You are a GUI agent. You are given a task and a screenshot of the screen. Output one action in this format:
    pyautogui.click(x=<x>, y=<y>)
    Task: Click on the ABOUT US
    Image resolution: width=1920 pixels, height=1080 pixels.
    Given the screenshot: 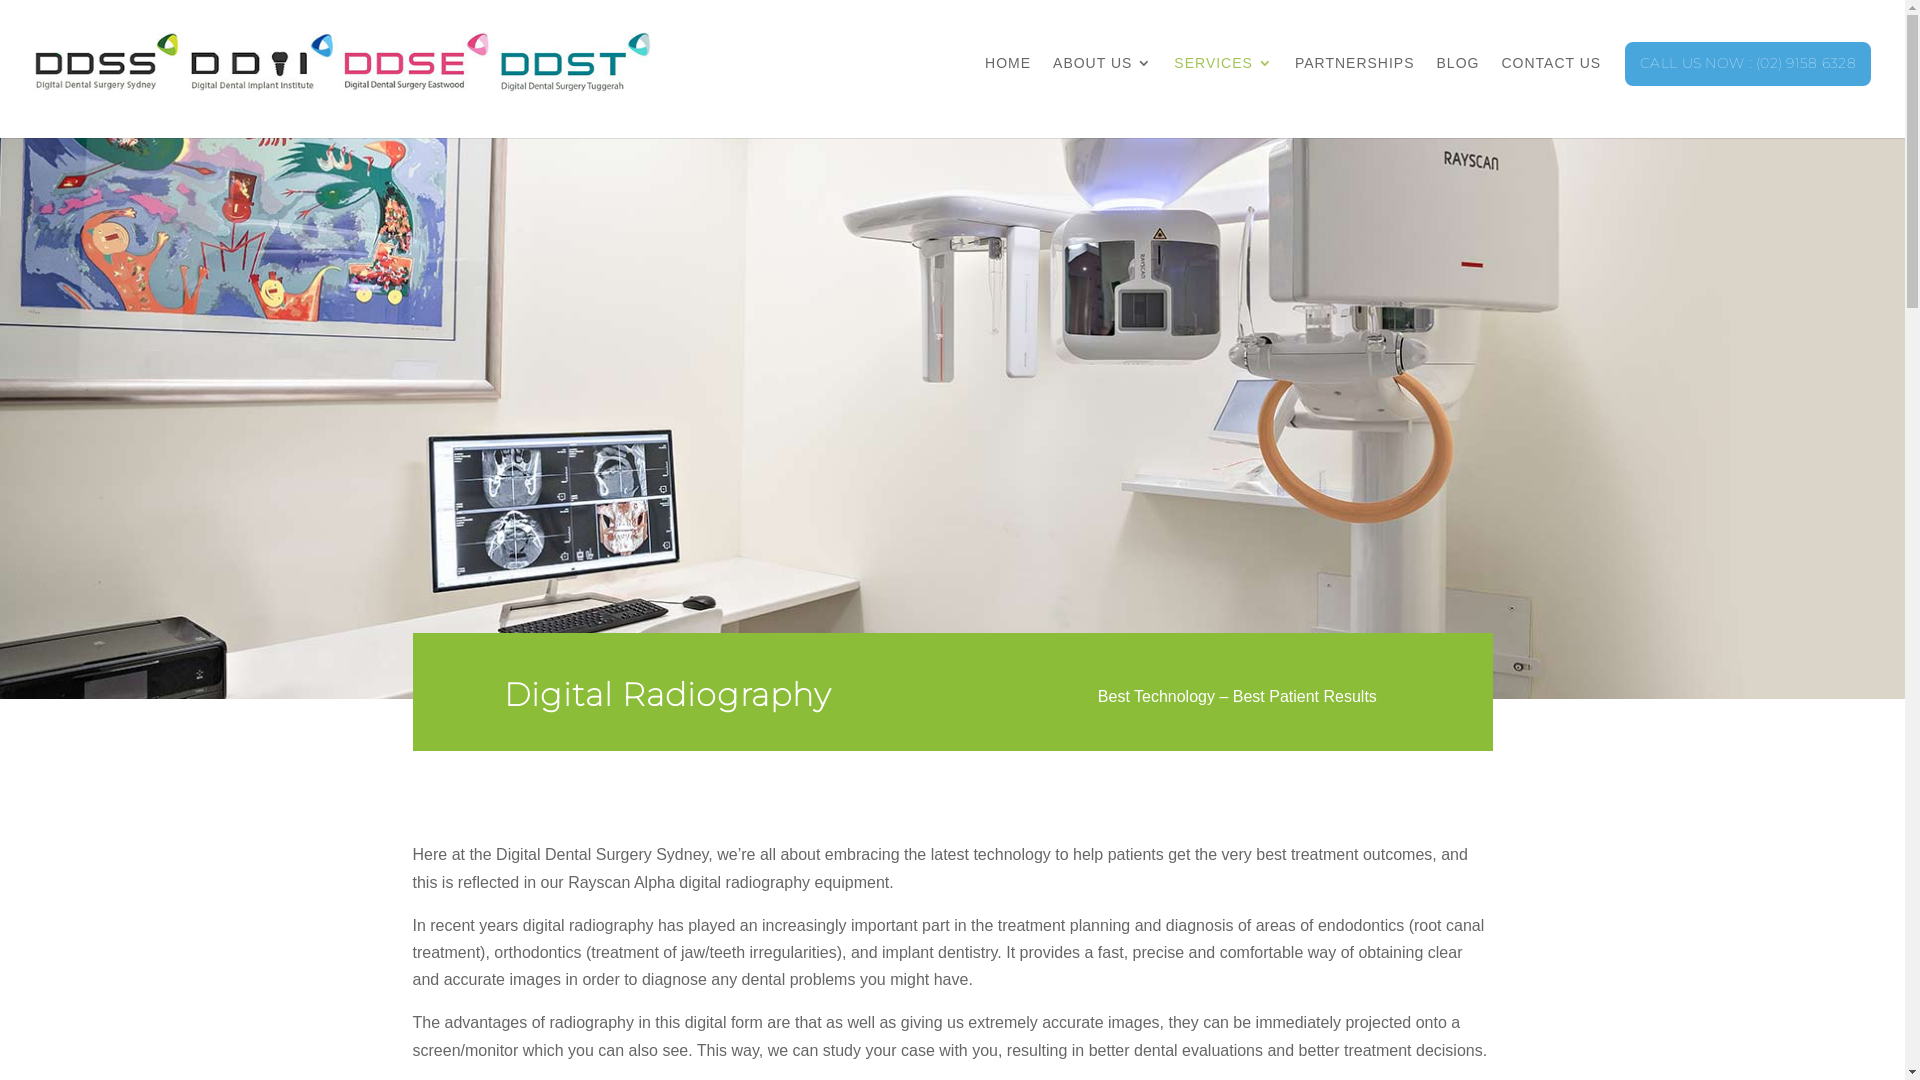 What is the action you would take?
    pyautogui.click(x=1102, y=83)
    